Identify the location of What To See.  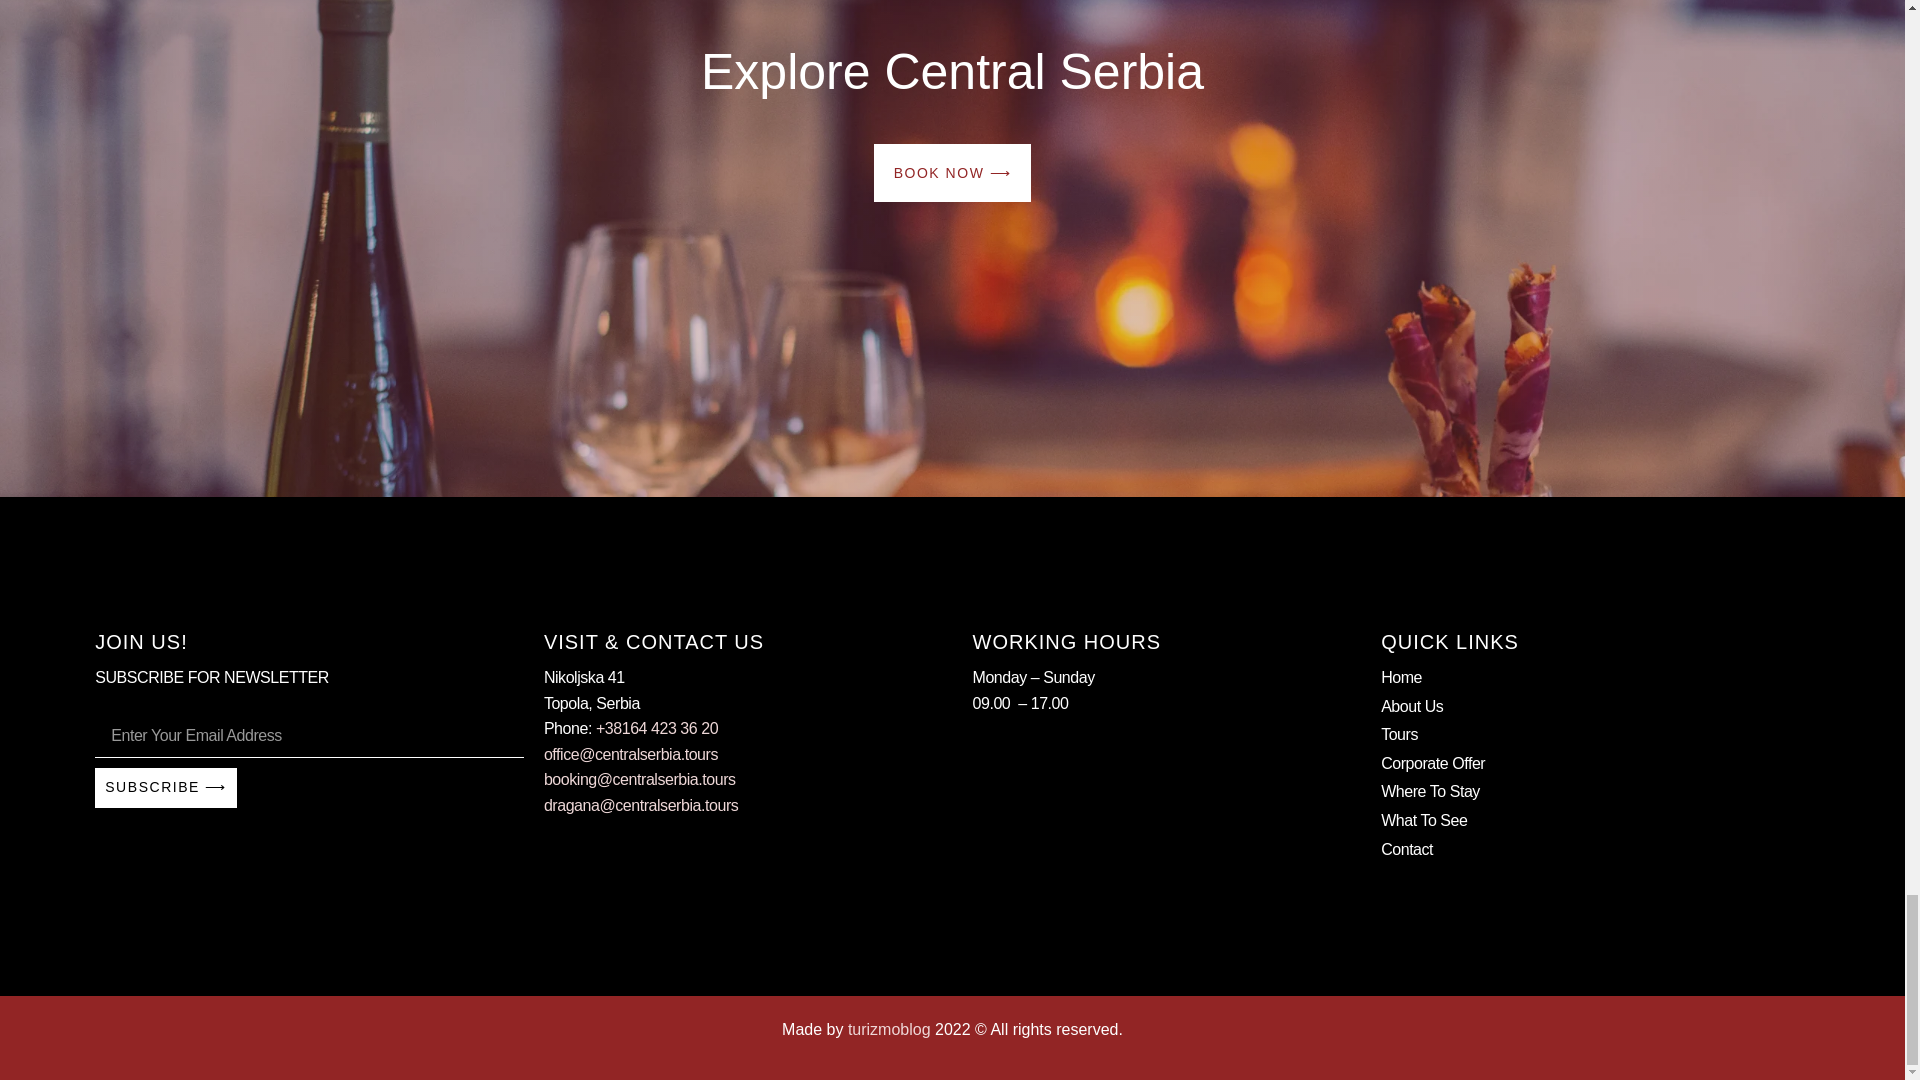
(1595, 820).